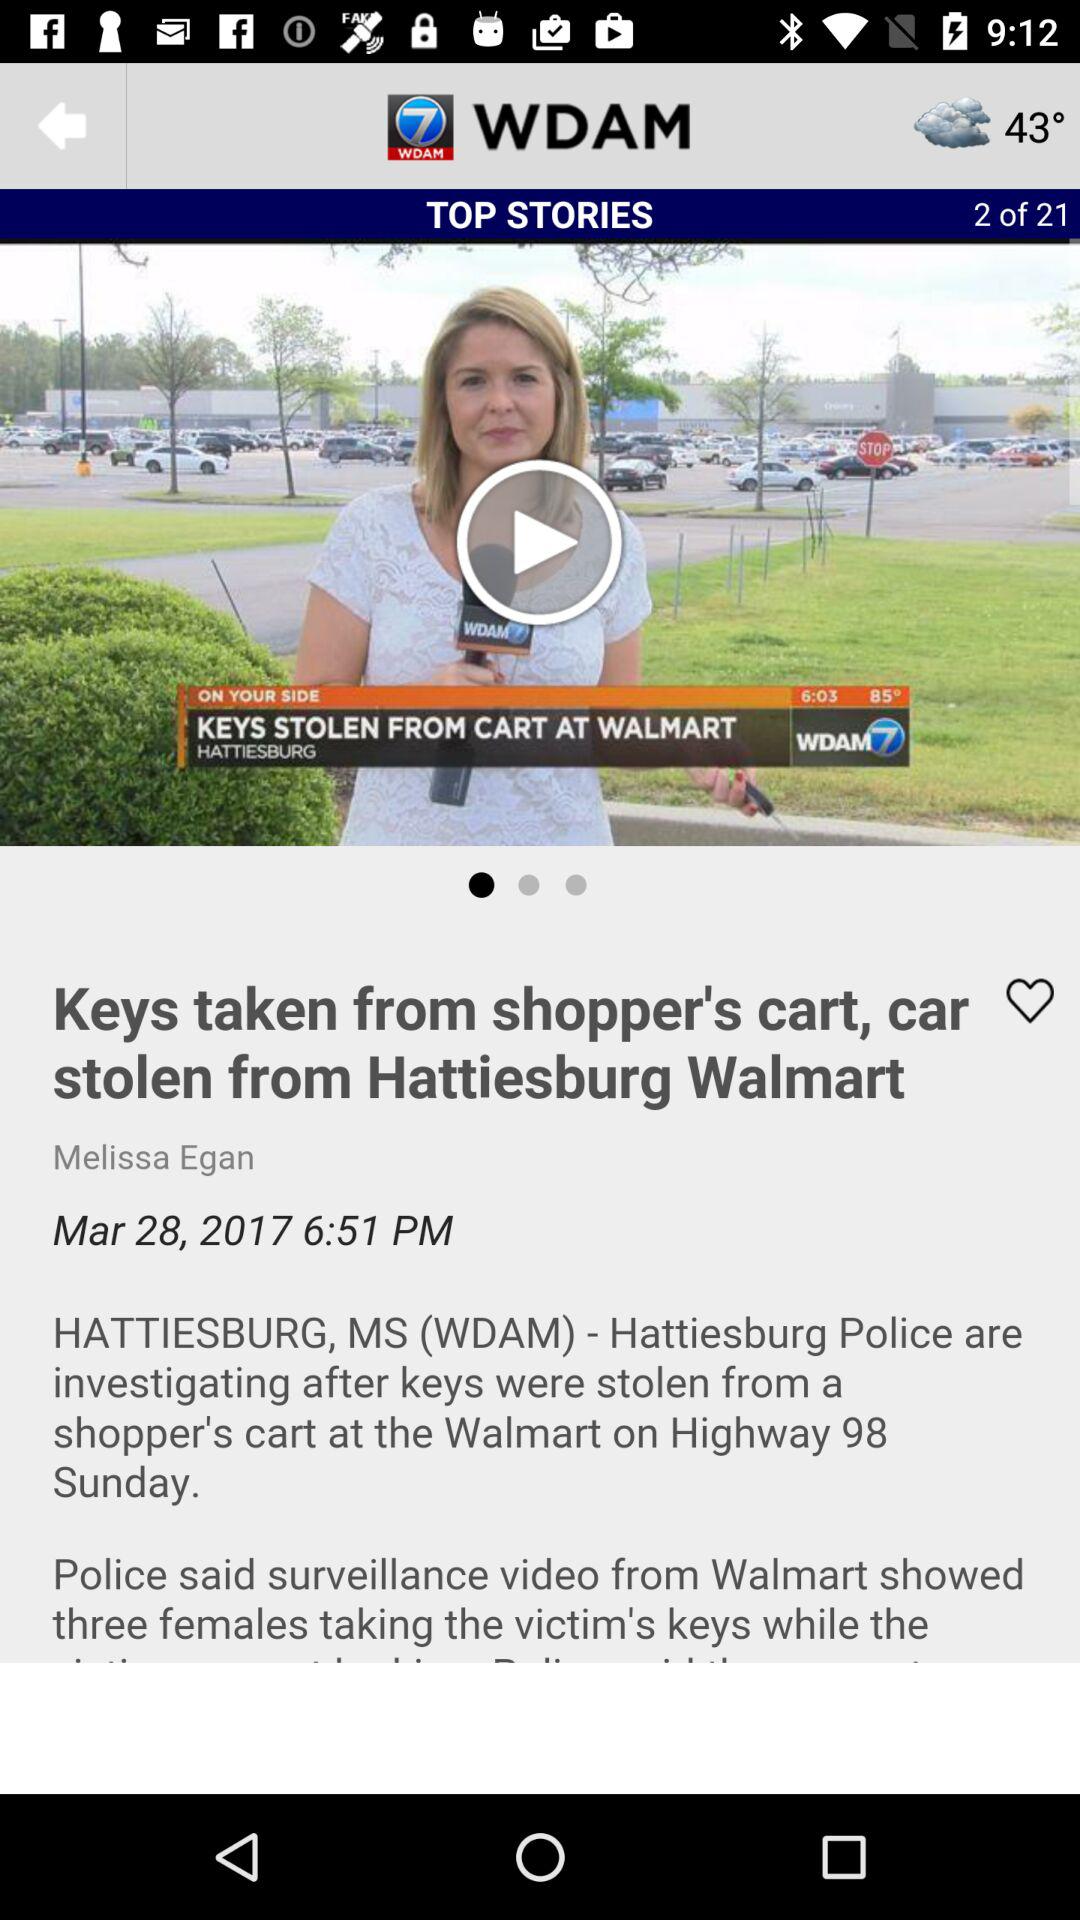 The image size is (1080, 1920). What do you see at coordinates (540, 126) in the screenshot?
I see `news channel` at bounding box center [540, 126].